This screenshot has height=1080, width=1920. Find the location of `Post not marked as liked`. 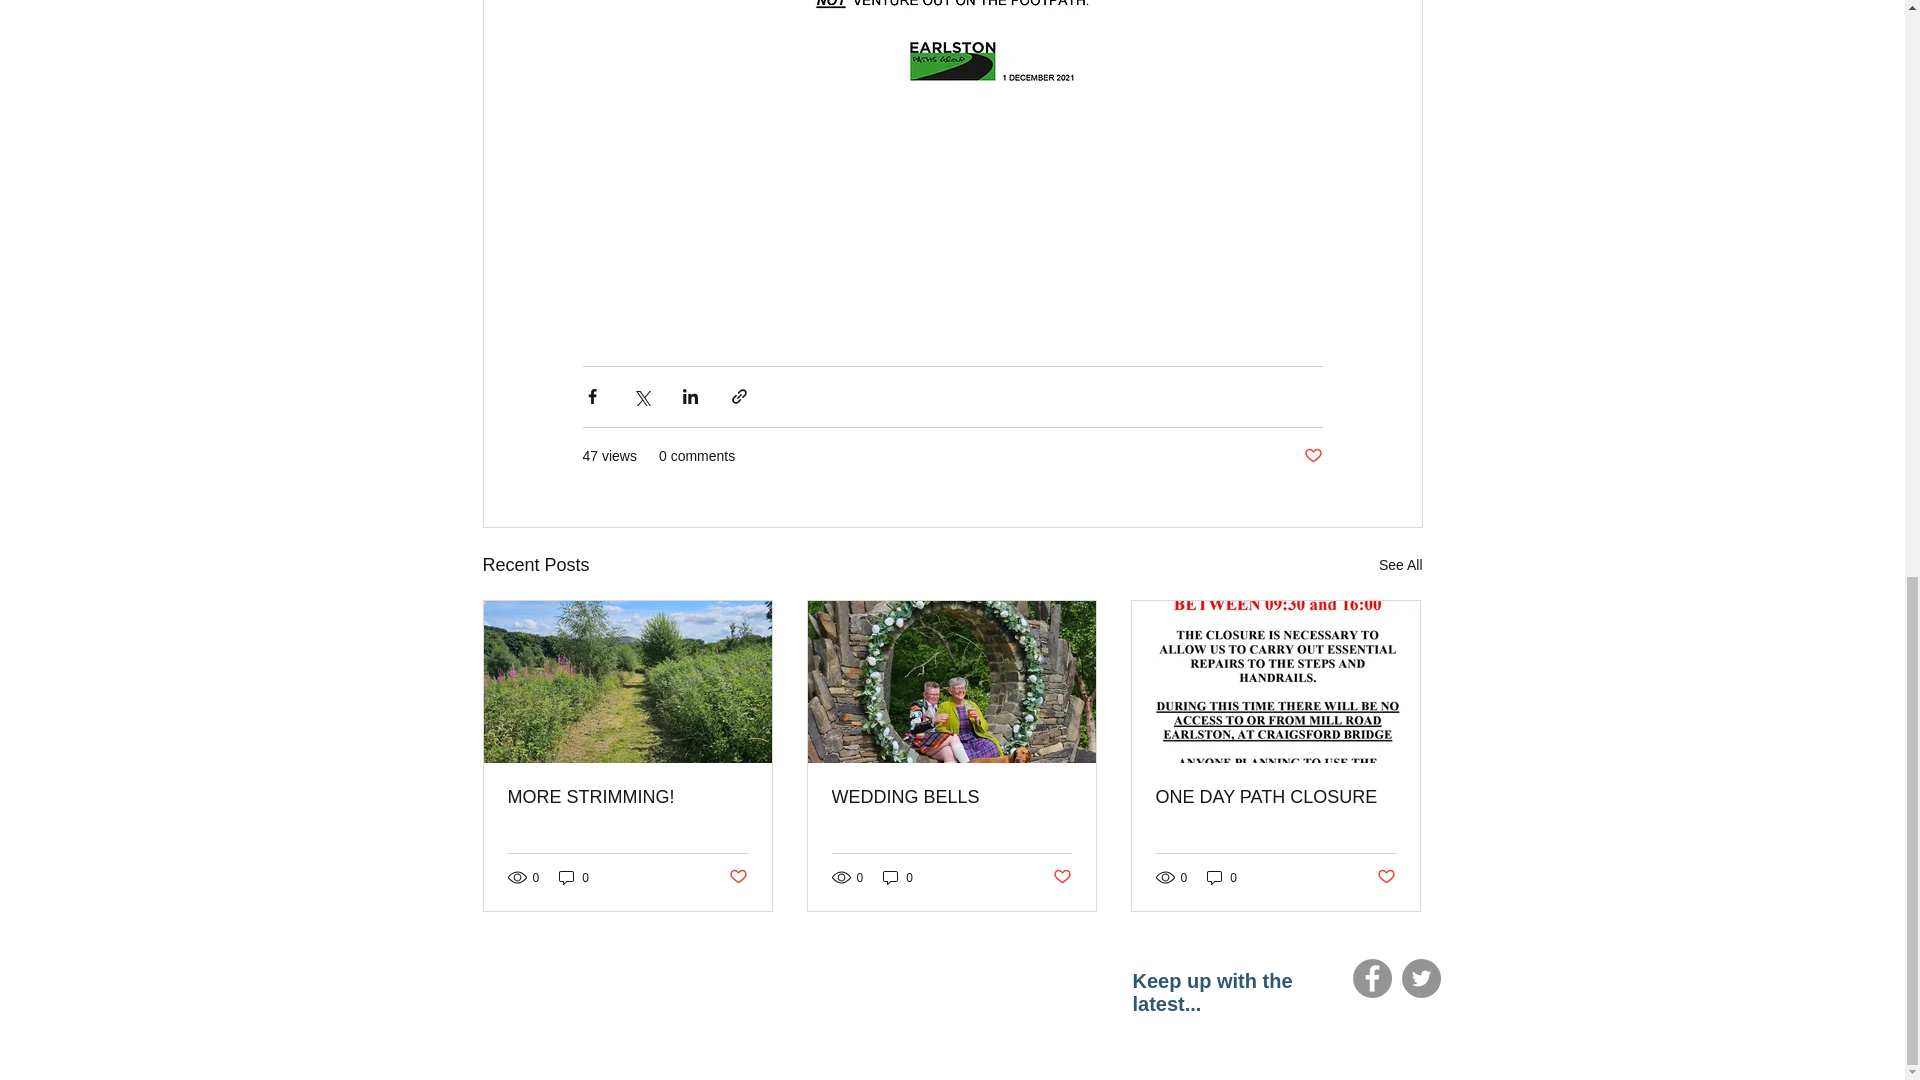

Post not marked as liked is located at coordinates (1312, 456).